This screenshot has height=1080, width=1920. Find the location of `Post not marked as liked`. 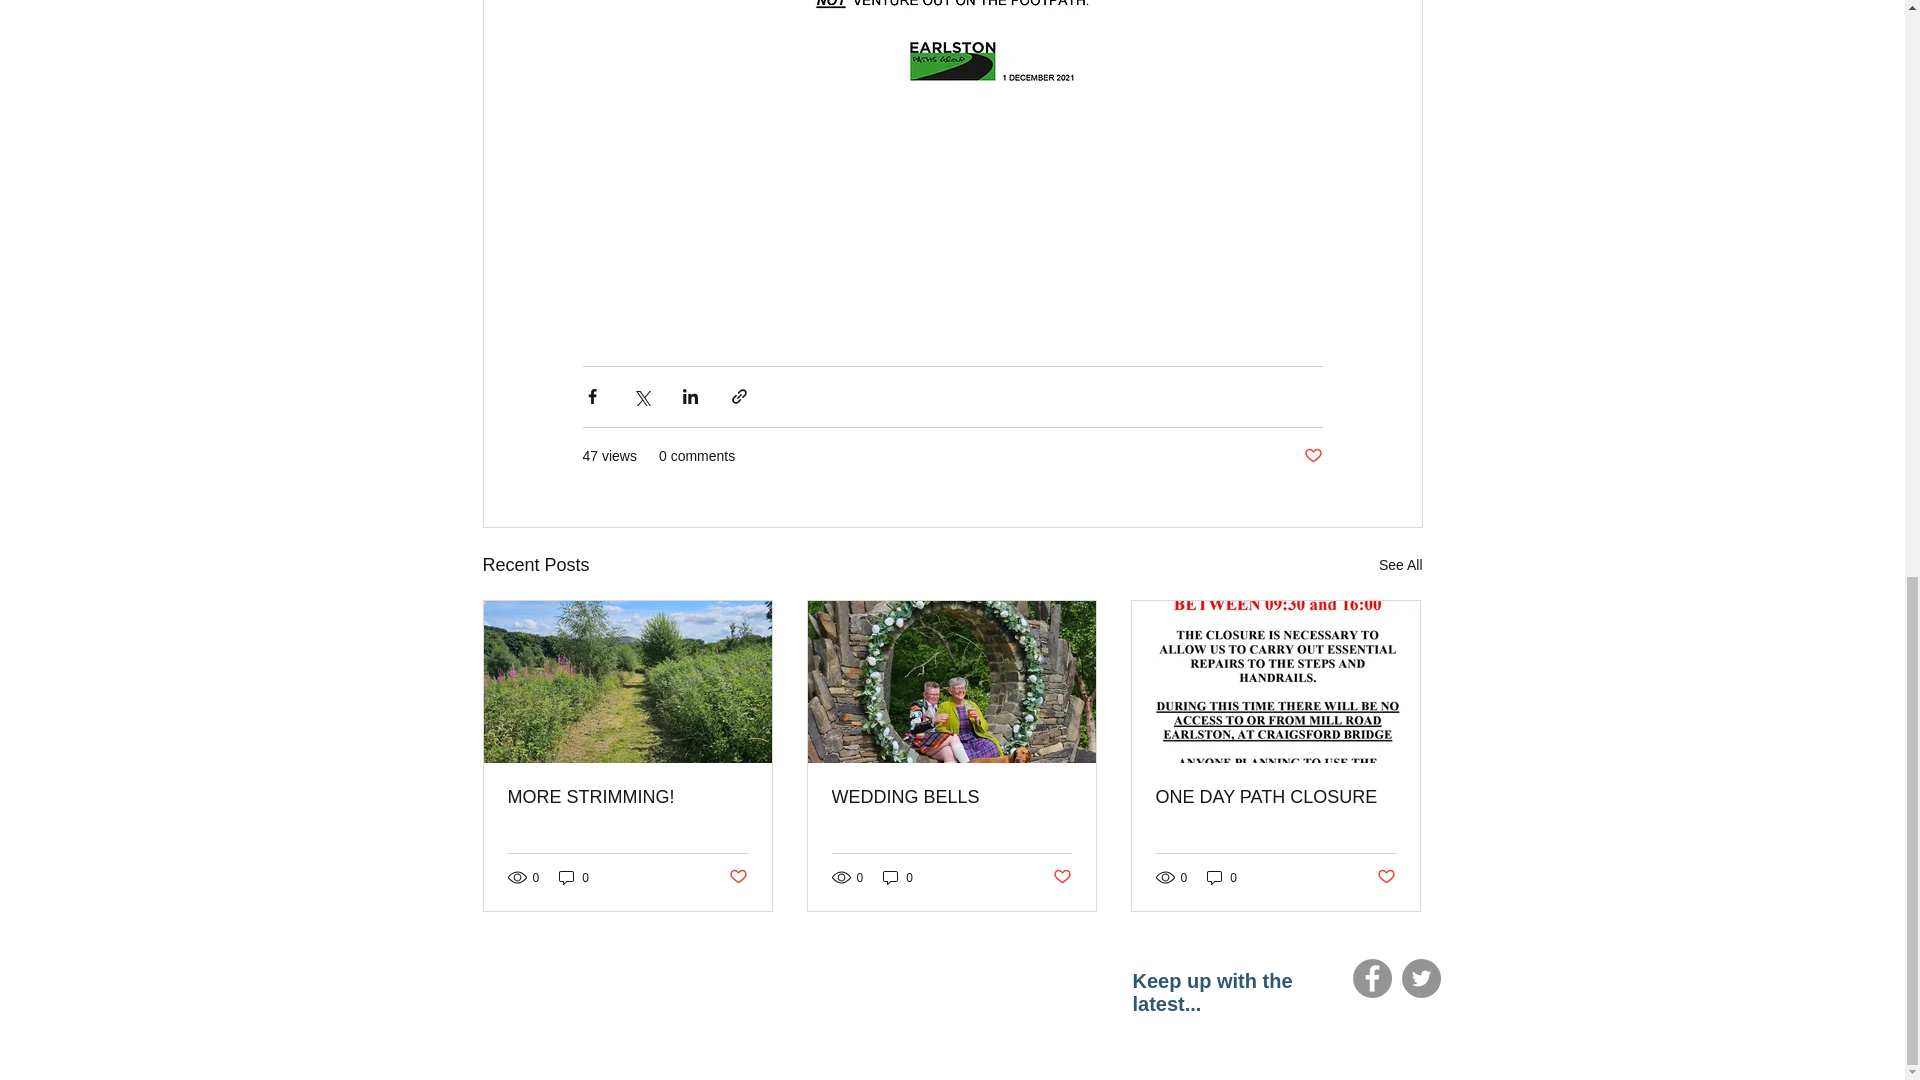

Post not marked as liked is located at coordinates (1312, 456).